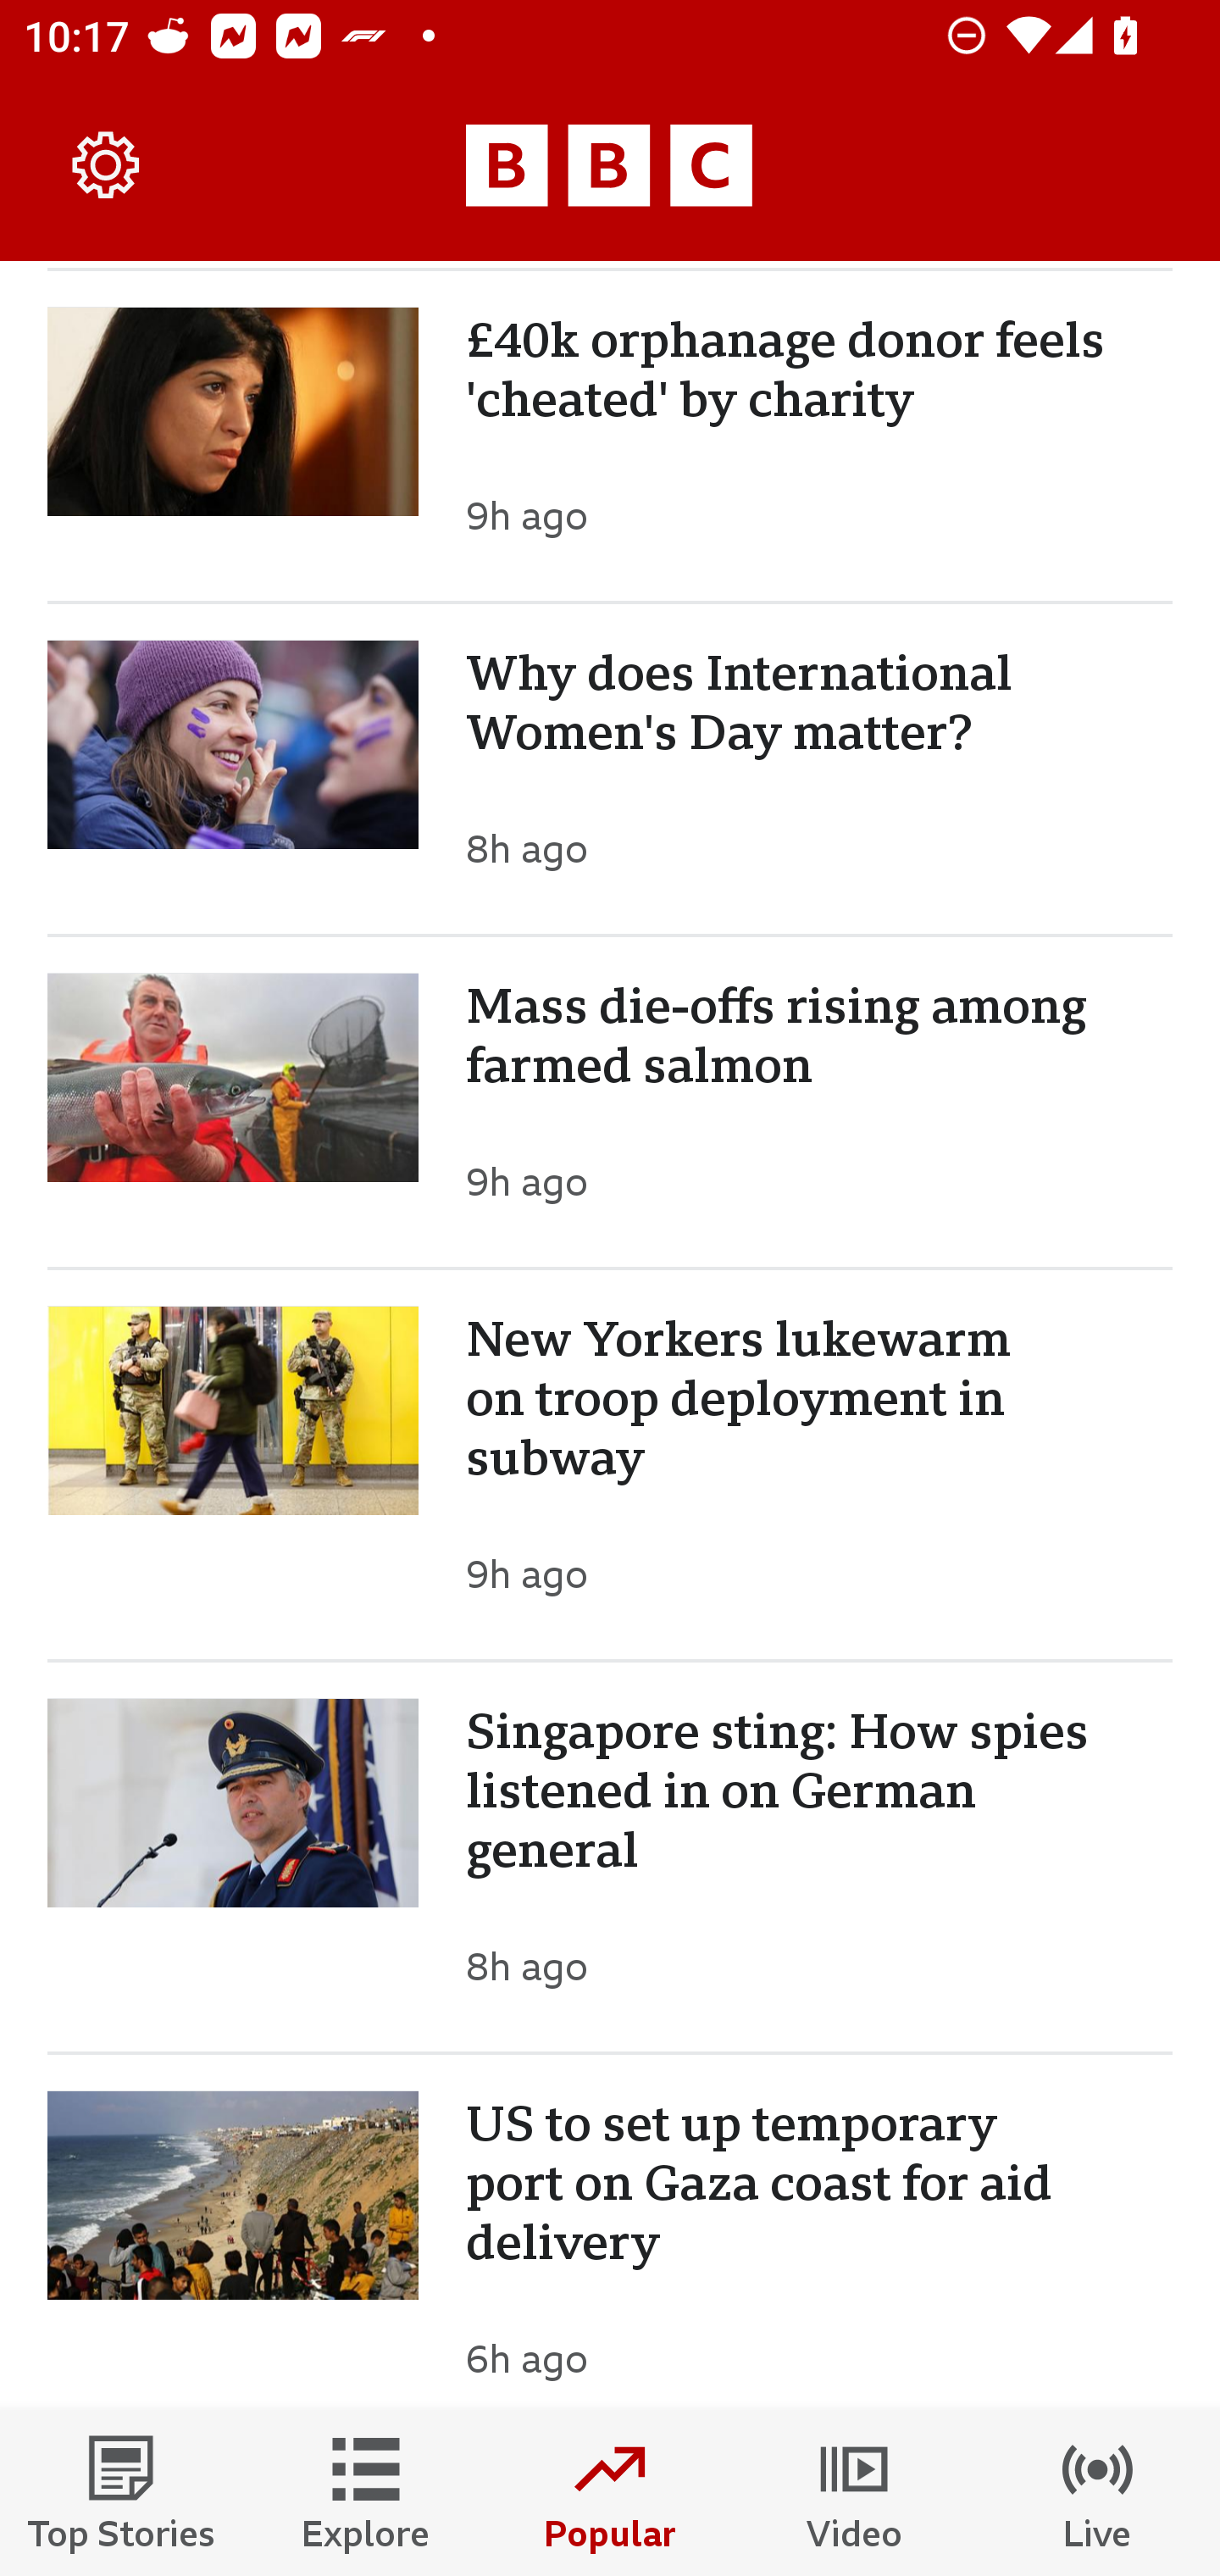 Image resolution: width=1220 pixels, height=2576 pixels. I want to click on Settings, so click(107, 166).